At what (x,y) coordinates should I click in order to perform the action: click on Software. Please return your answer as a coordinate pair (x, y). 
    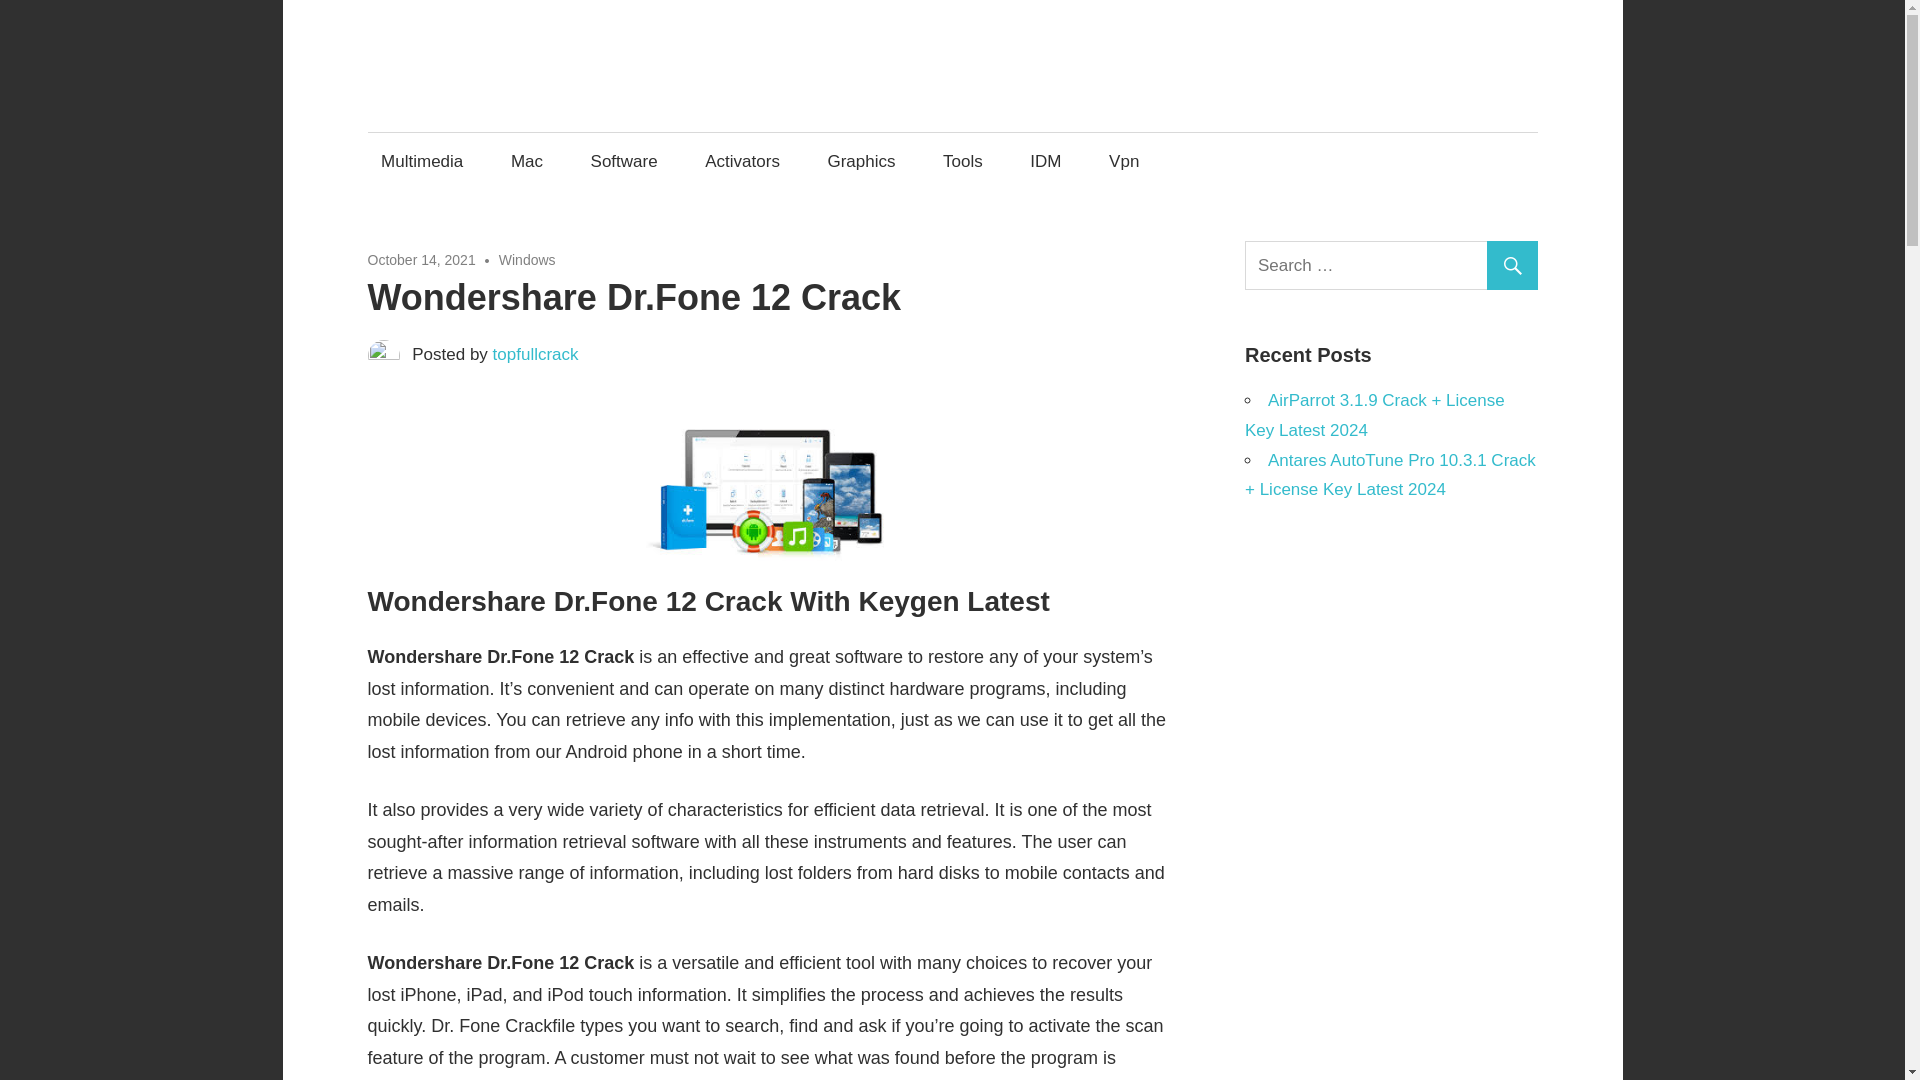
    Looking at the image, I should click on (624, 161).